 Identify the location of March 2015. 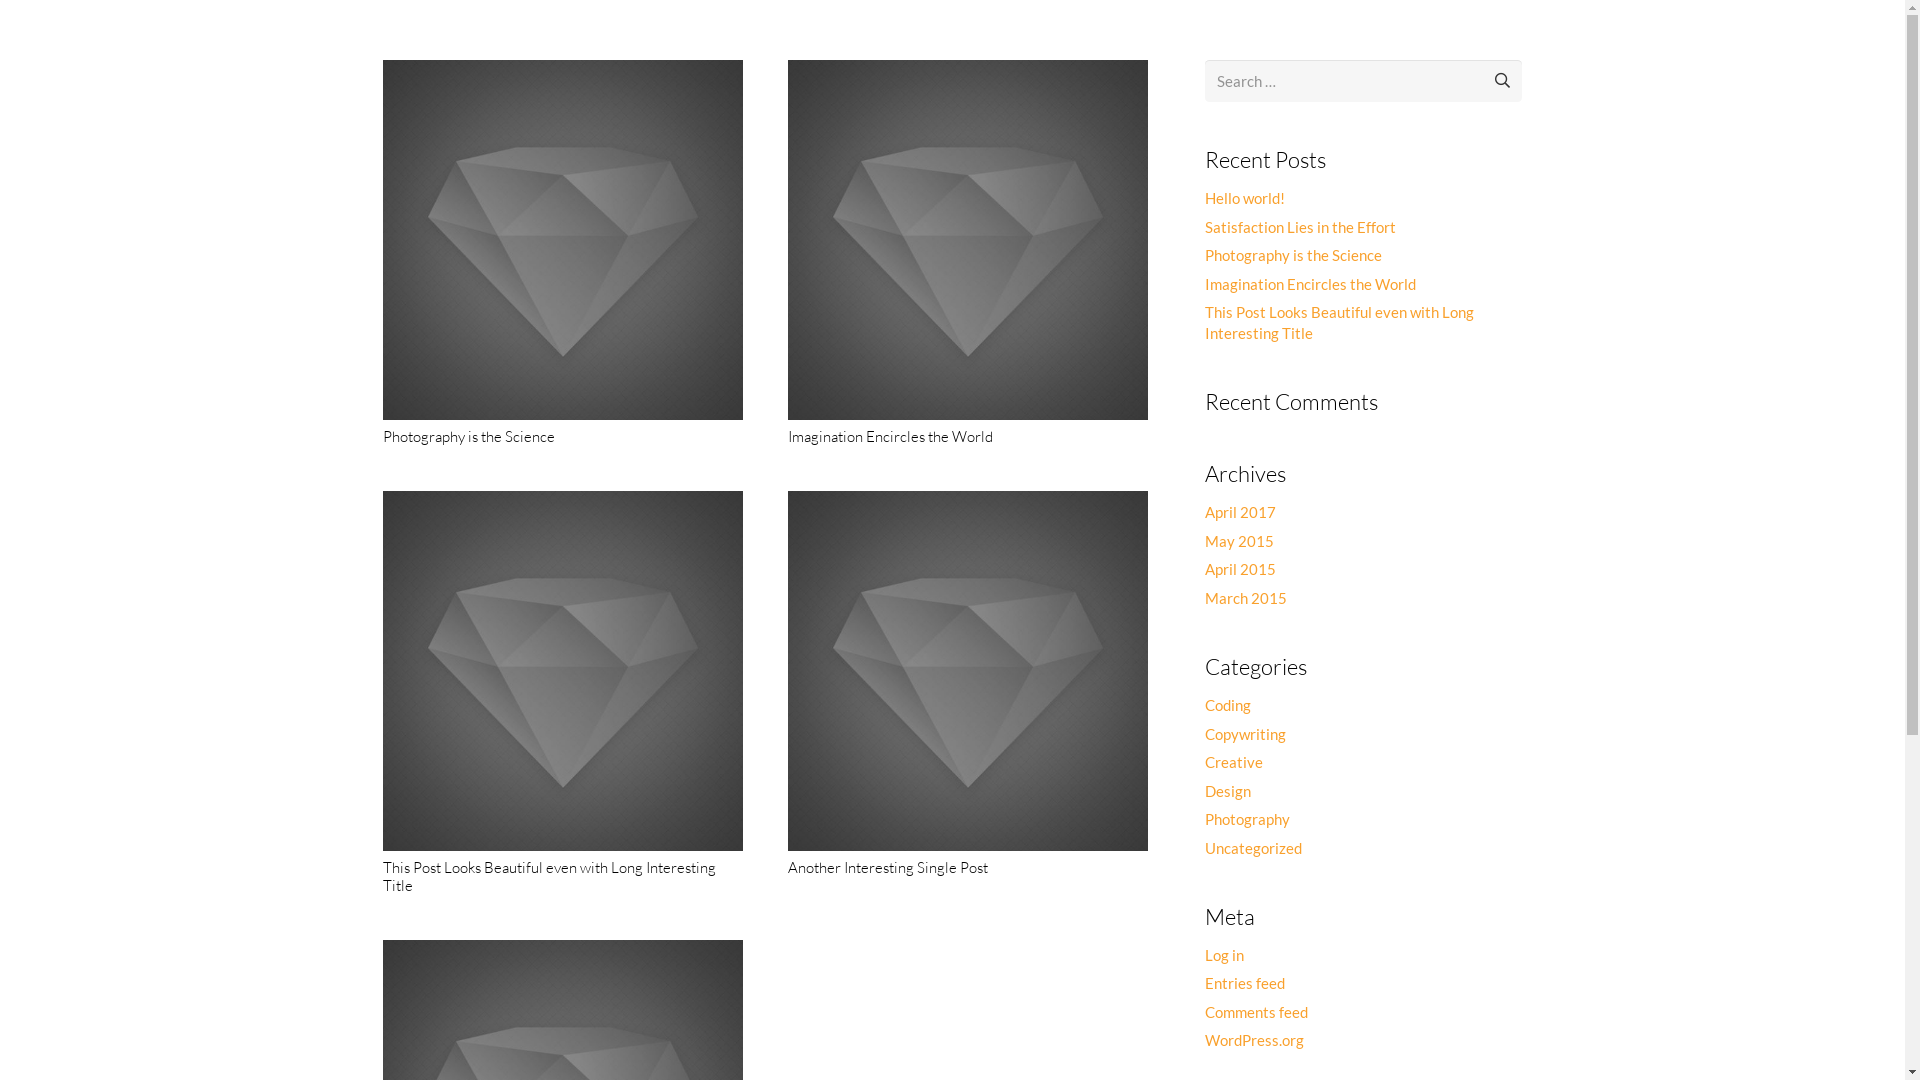
(1246, 598).